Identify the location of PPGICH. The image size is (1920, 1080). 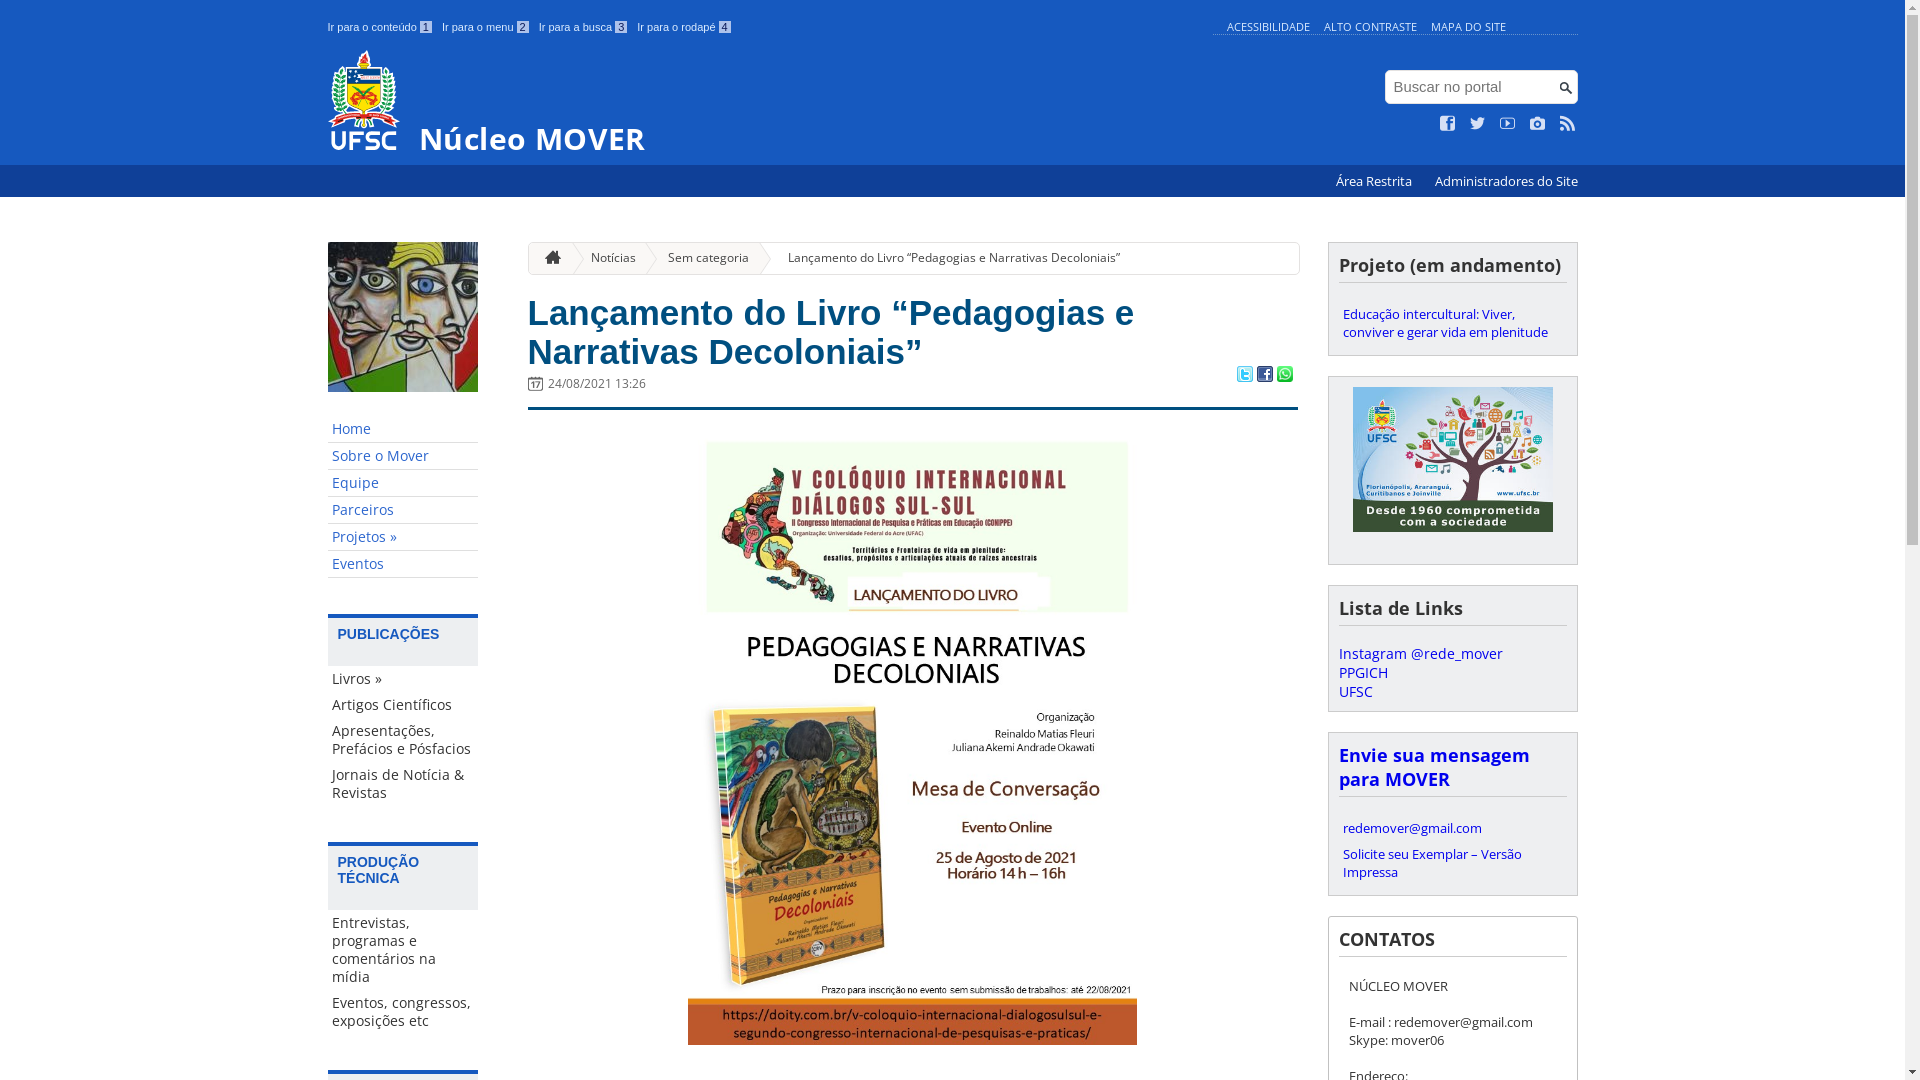
(1362, 672).